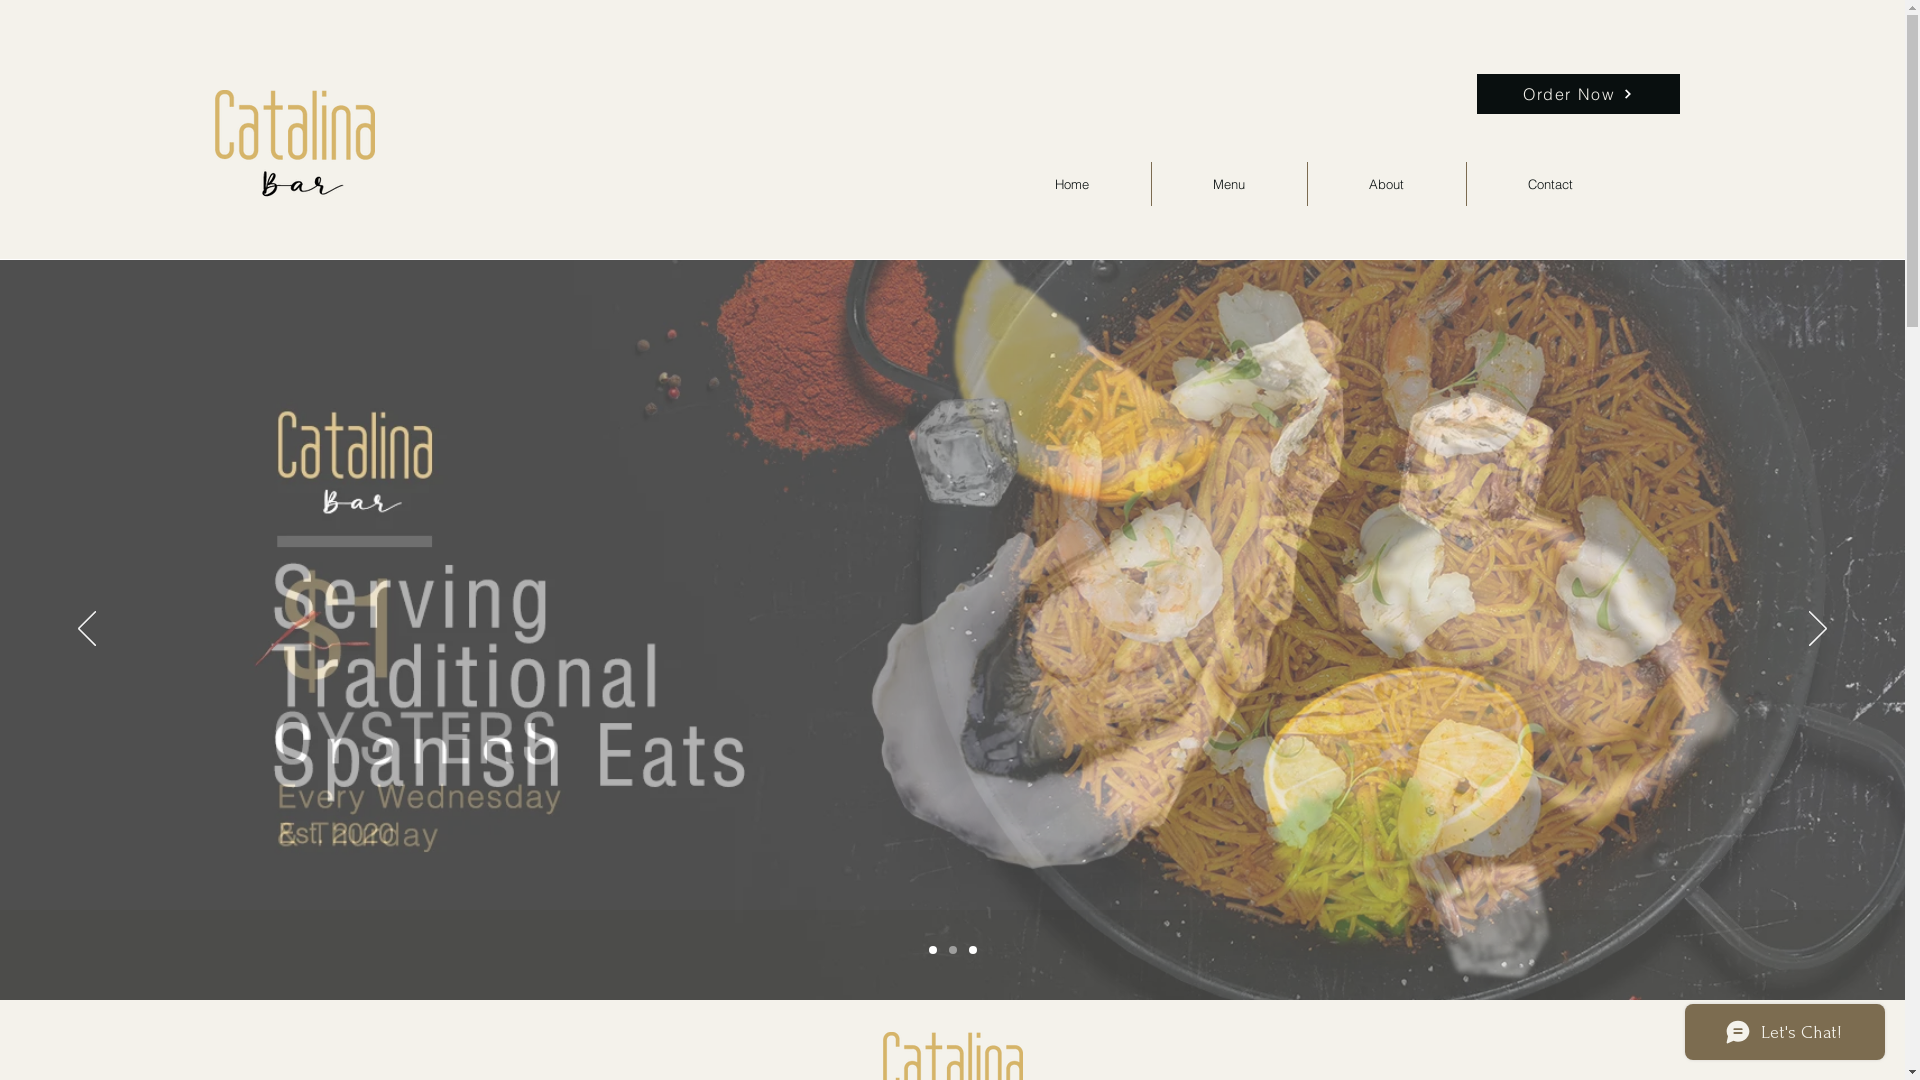 This screenshot has width=1920, height=1080. Describe the element at coordinates (1072, 184) in the screenshot. I see `Home` at that location.